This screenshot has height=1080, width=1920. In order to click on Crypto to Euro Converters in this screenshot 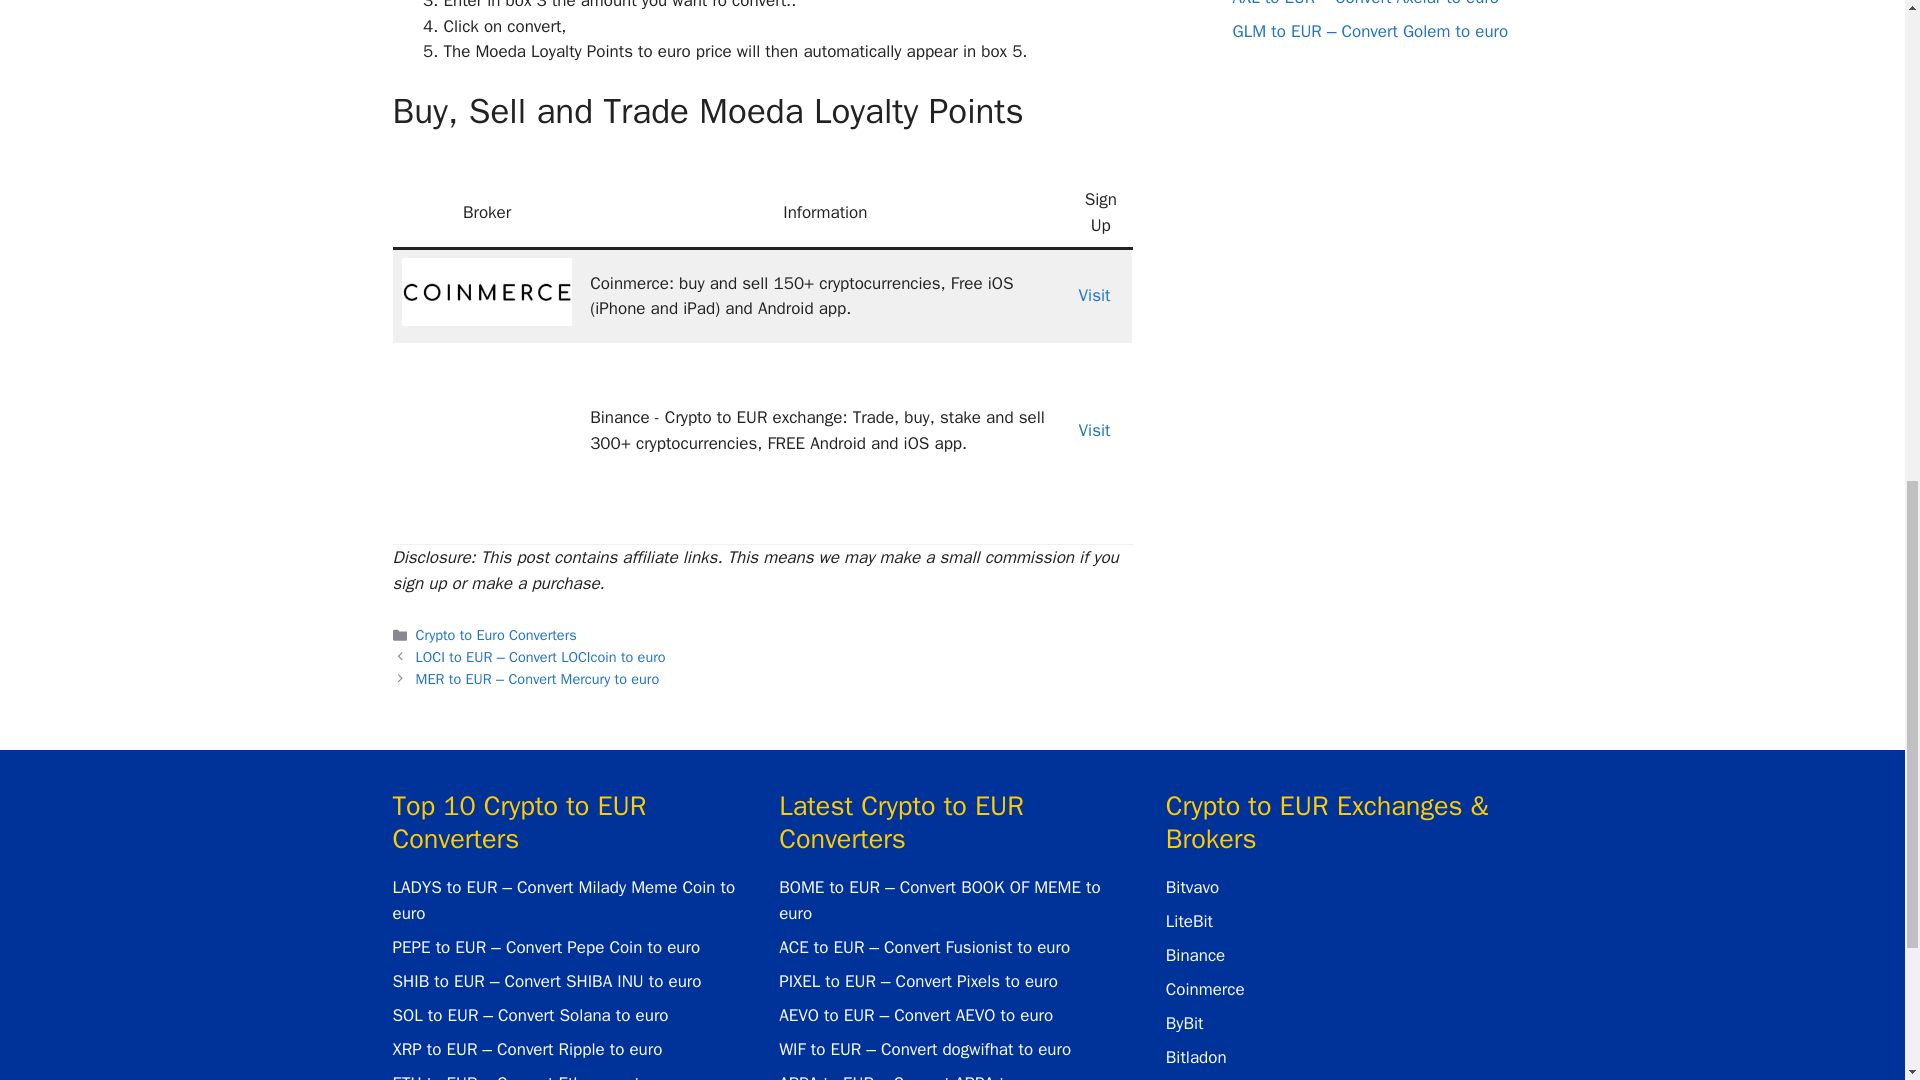, I will do `click(496, 634)`.